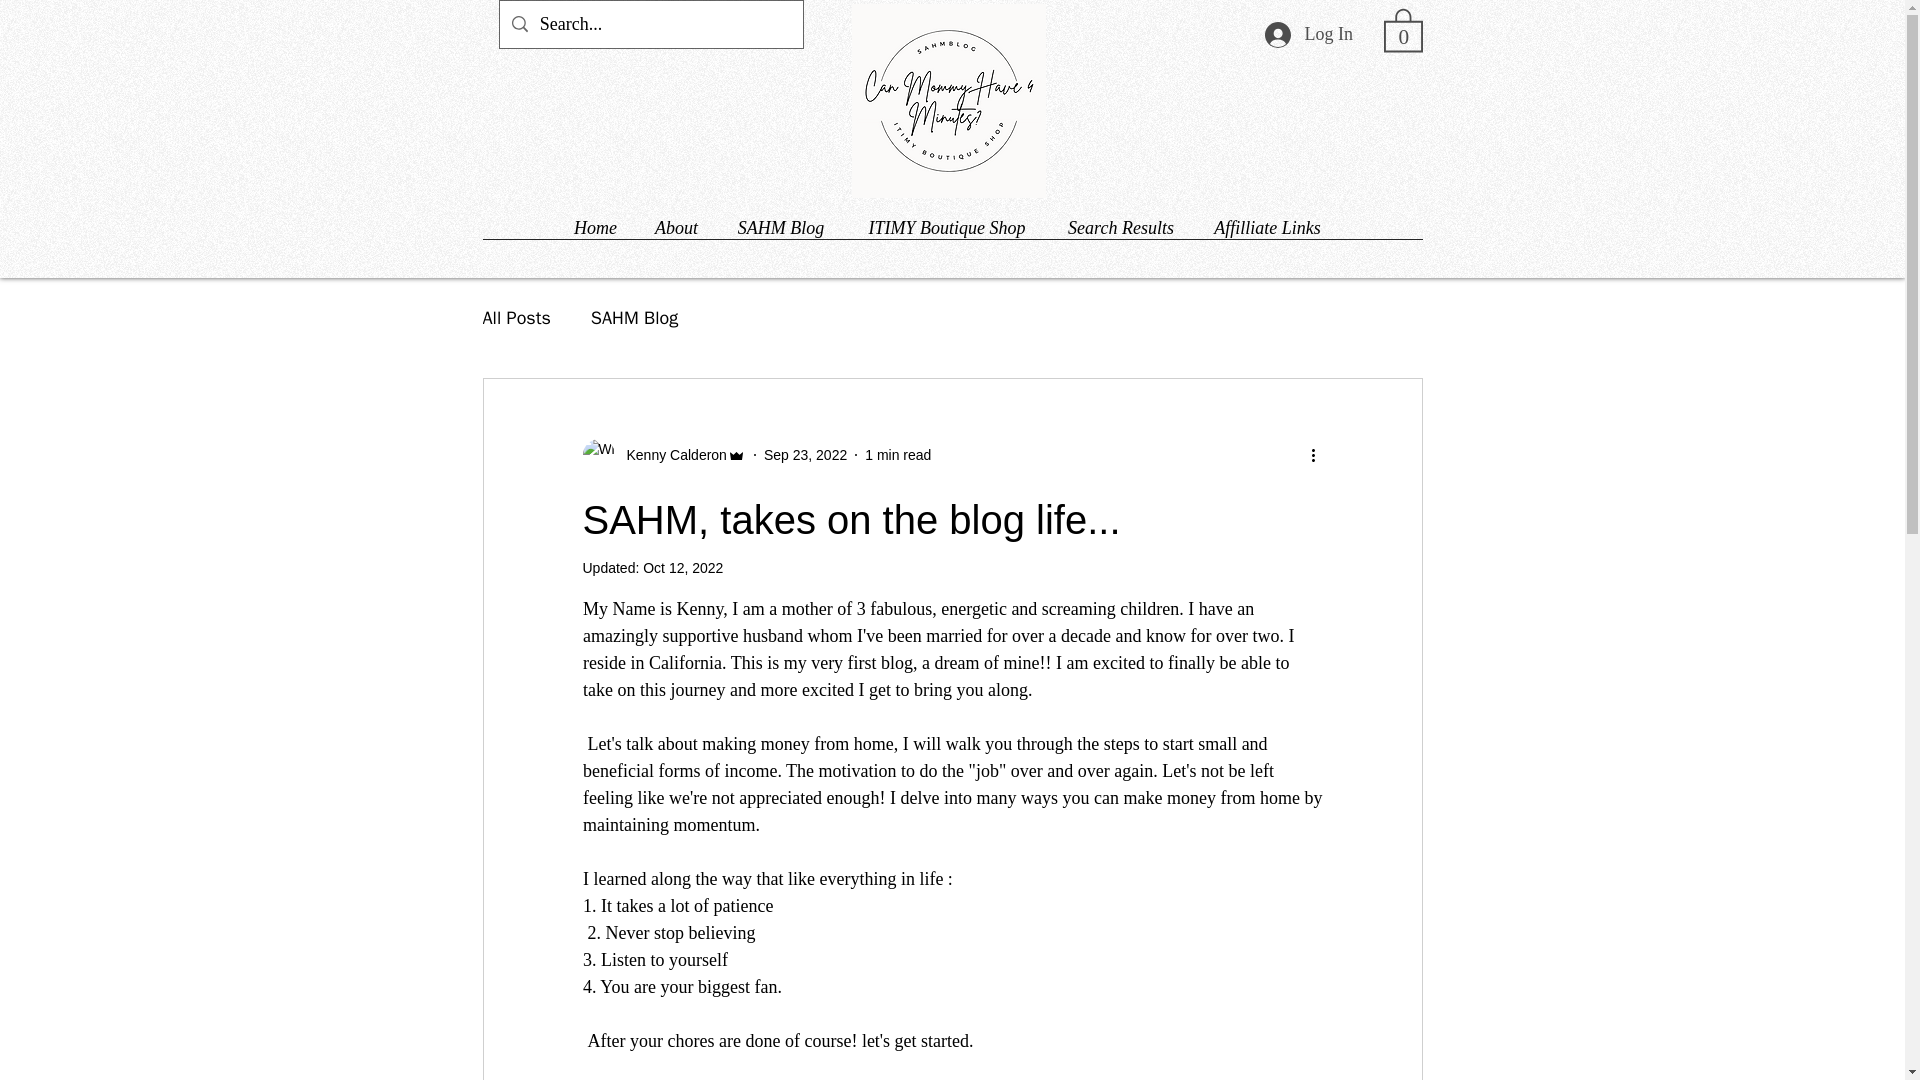 Image resolution: width=1920 pixels, height=1080 pixels. Describe the element at coordinates (594, 220) in the screenshot. I see `Home` at that location.